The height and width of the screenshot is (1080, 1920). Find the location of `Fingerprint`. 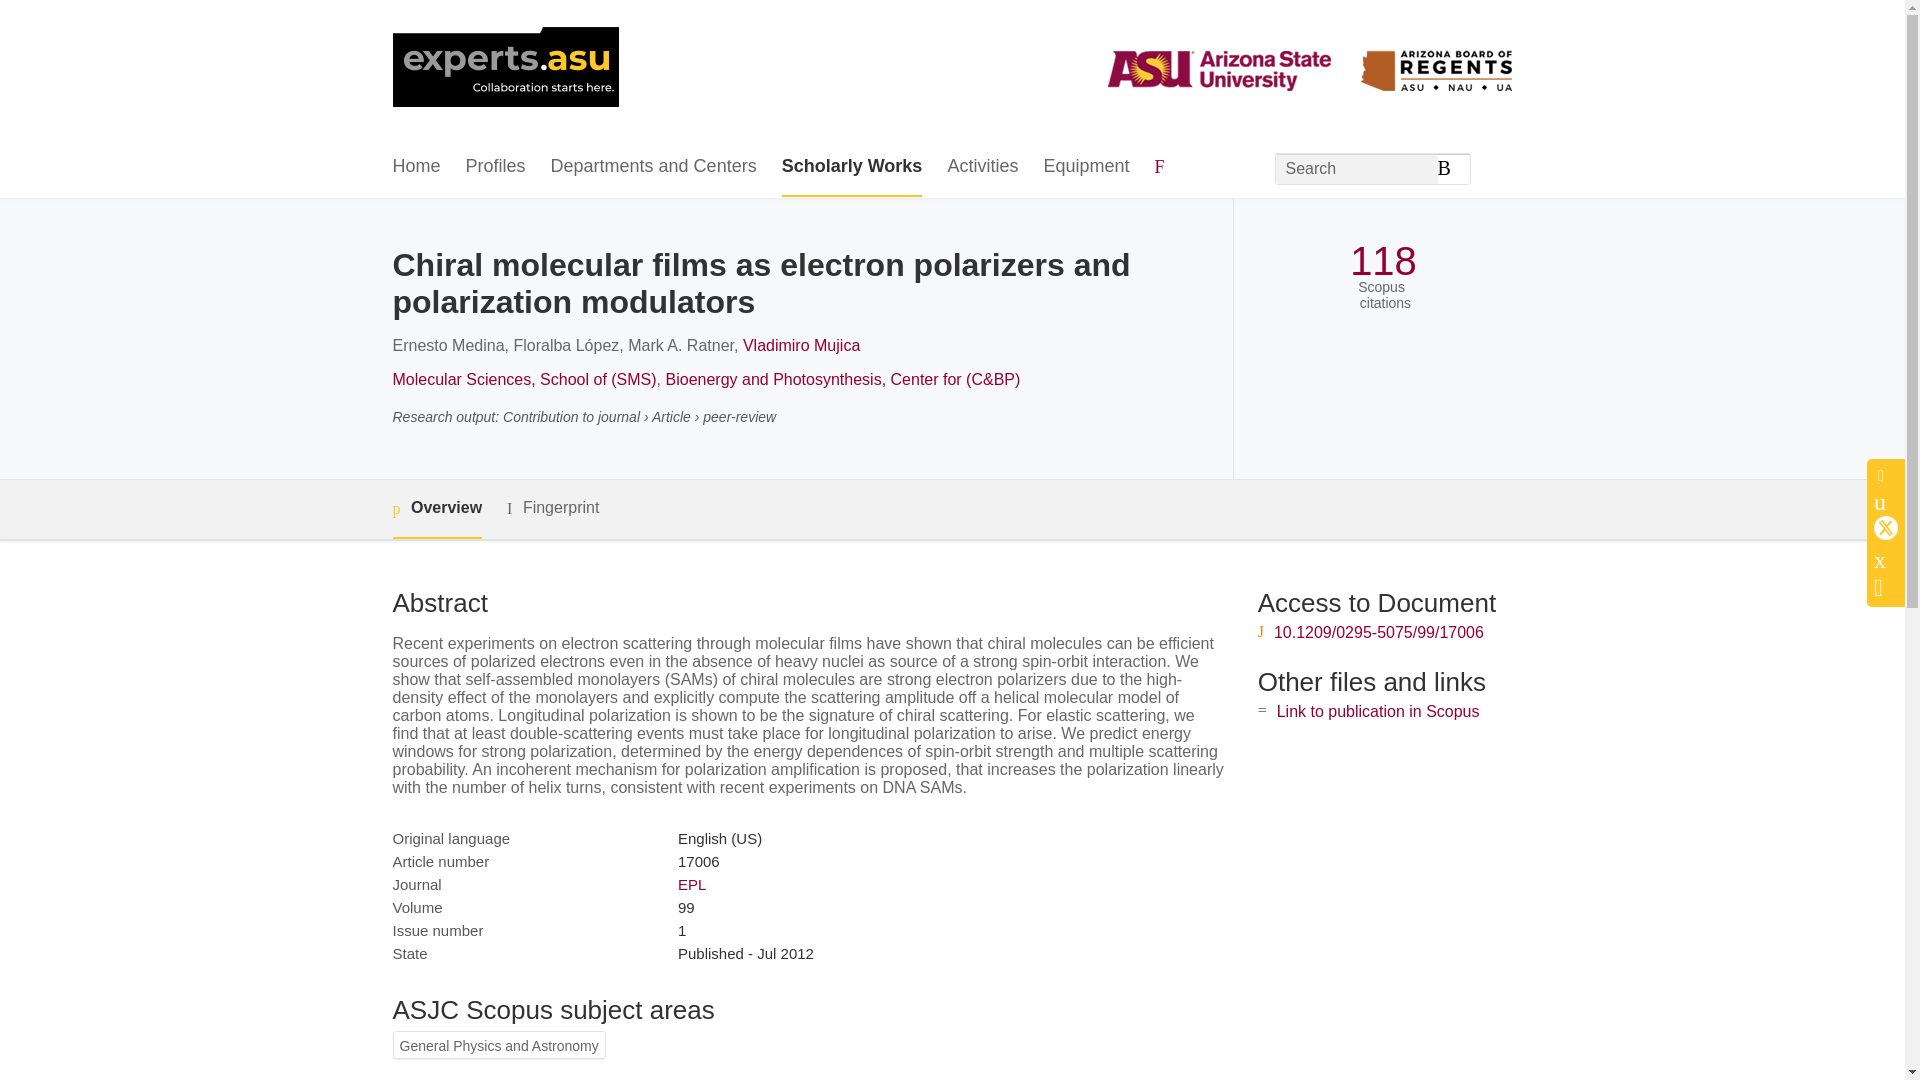

Fingerprint is located at coordinates (552, 508).